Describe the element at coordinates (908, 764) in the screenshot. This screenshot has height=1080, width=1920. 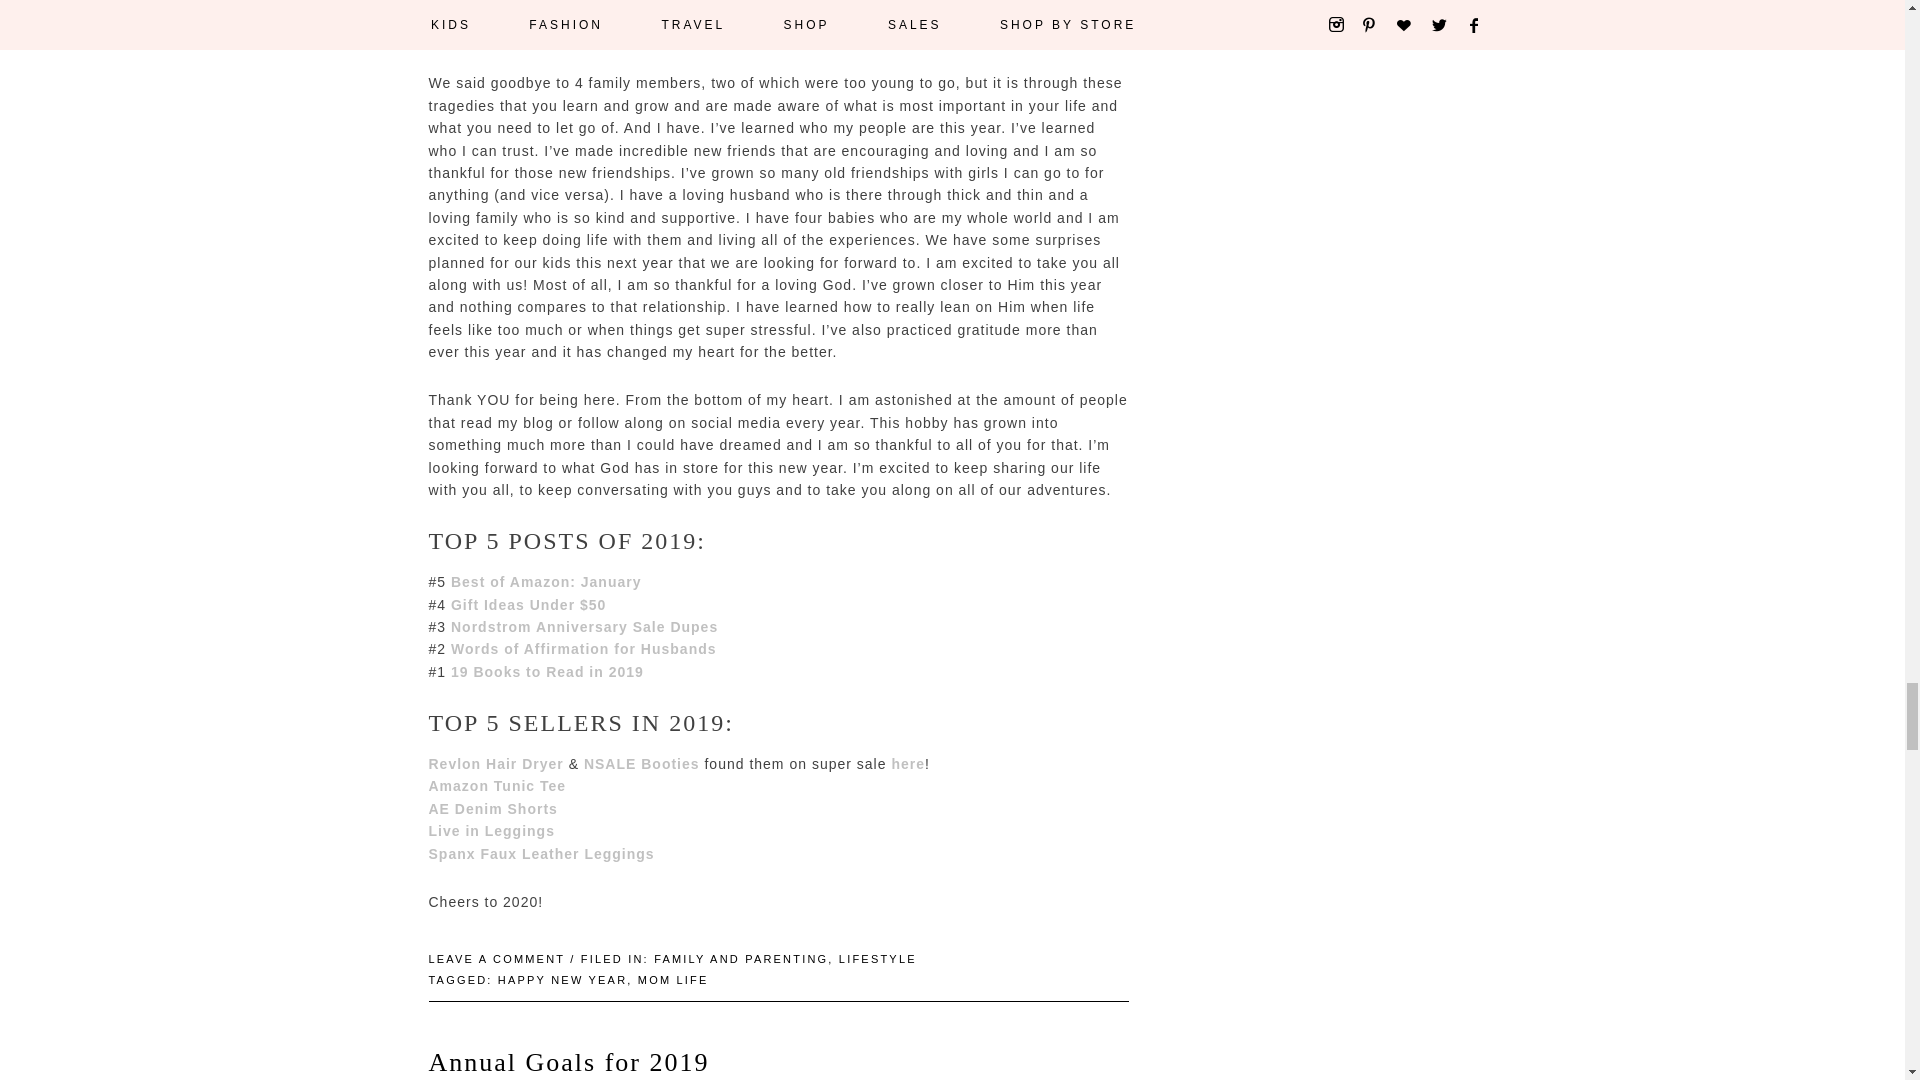
I see `here` at that location.